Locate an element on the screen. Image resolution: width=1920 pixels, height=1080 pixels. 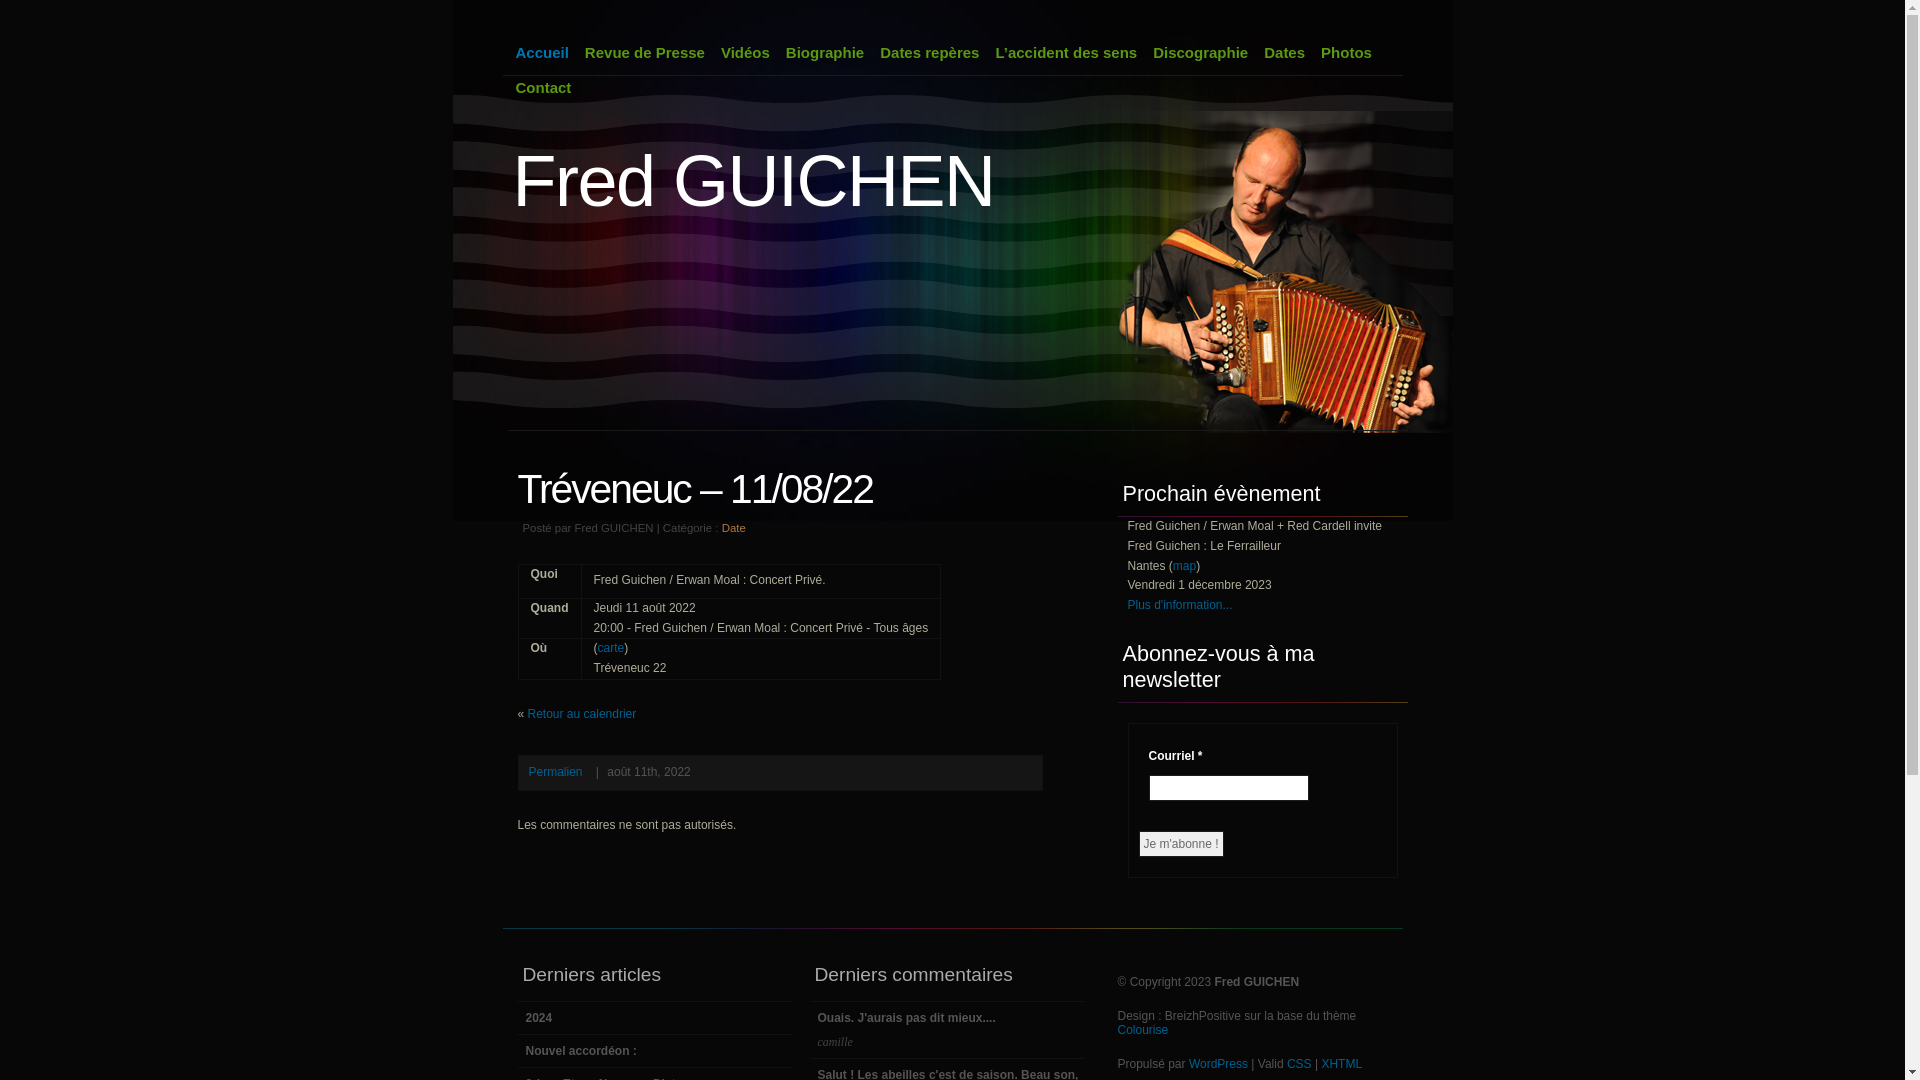
2024 is located at coordinates (656, 1018).